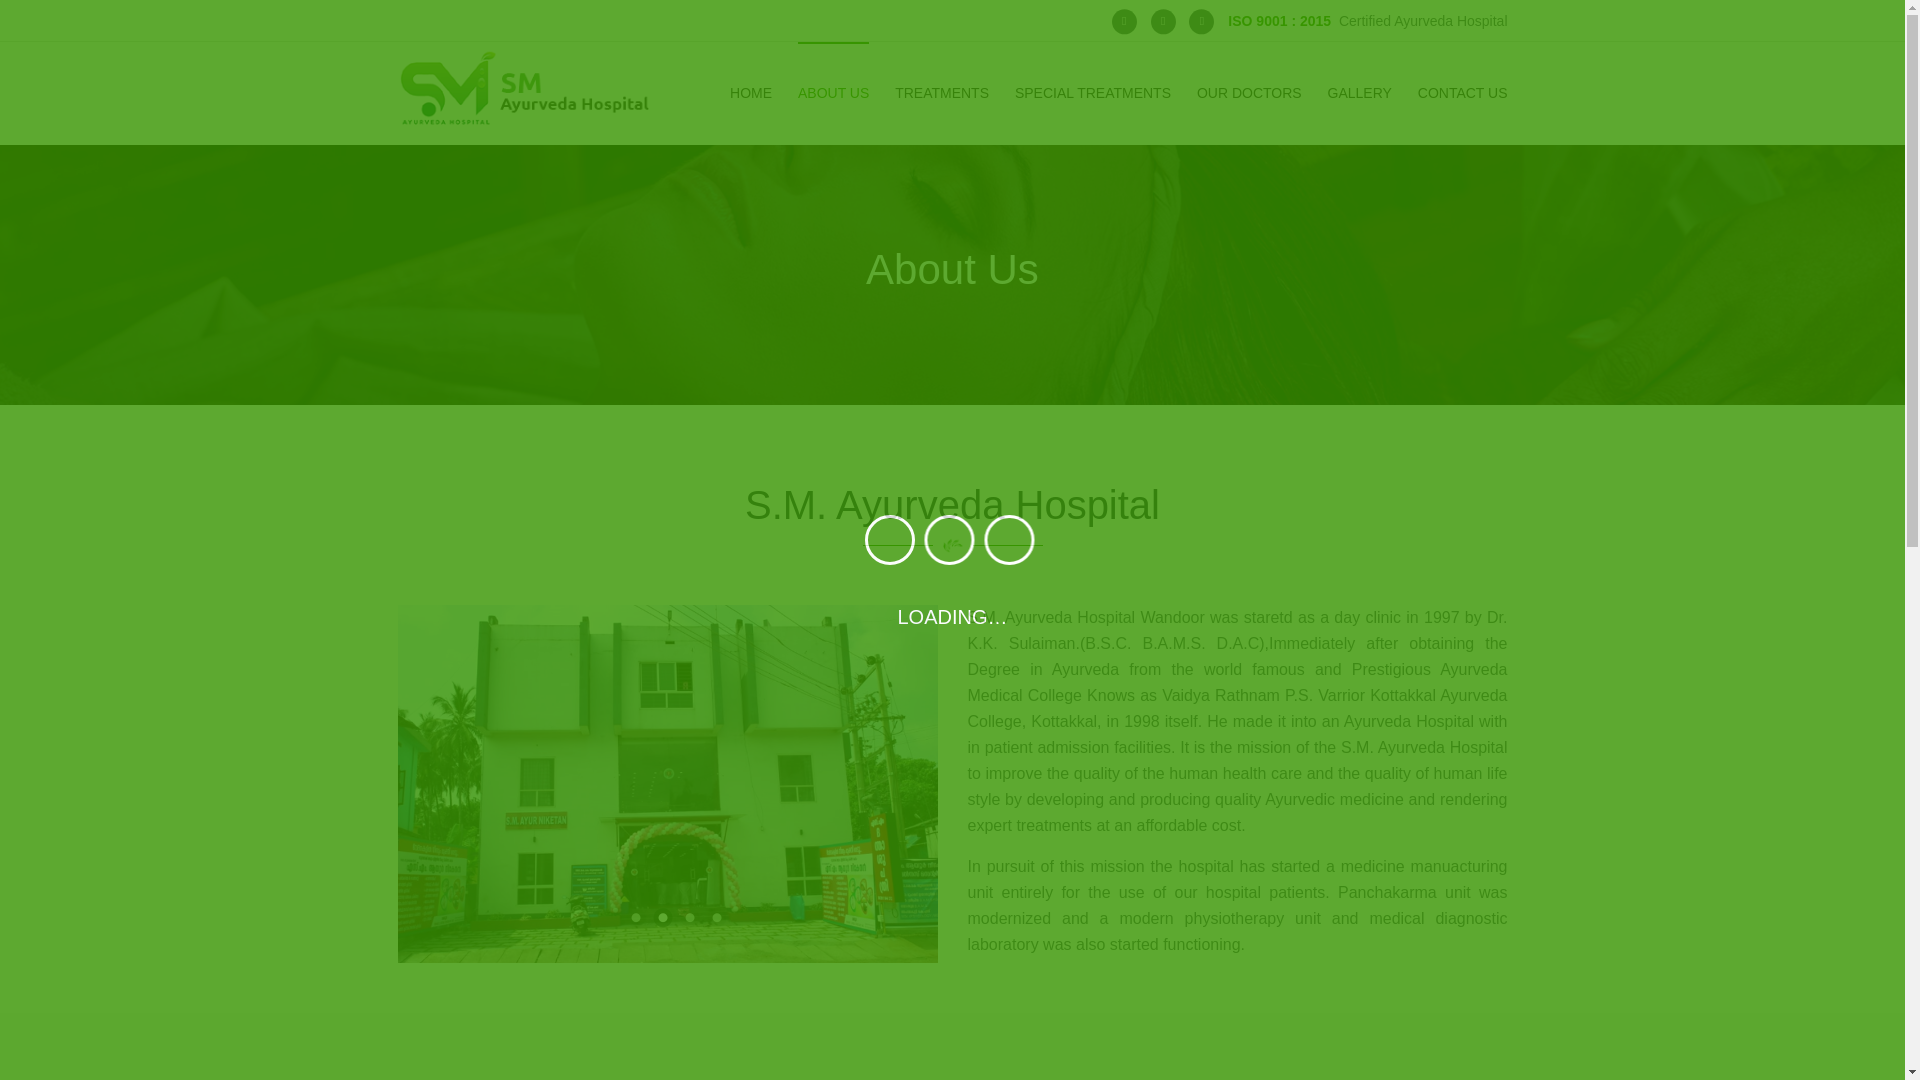 The width and height of the screenshot is (1920, 1080). Describe the element at coordinates (716, 918) in the screenshot. I see `4` at that location.